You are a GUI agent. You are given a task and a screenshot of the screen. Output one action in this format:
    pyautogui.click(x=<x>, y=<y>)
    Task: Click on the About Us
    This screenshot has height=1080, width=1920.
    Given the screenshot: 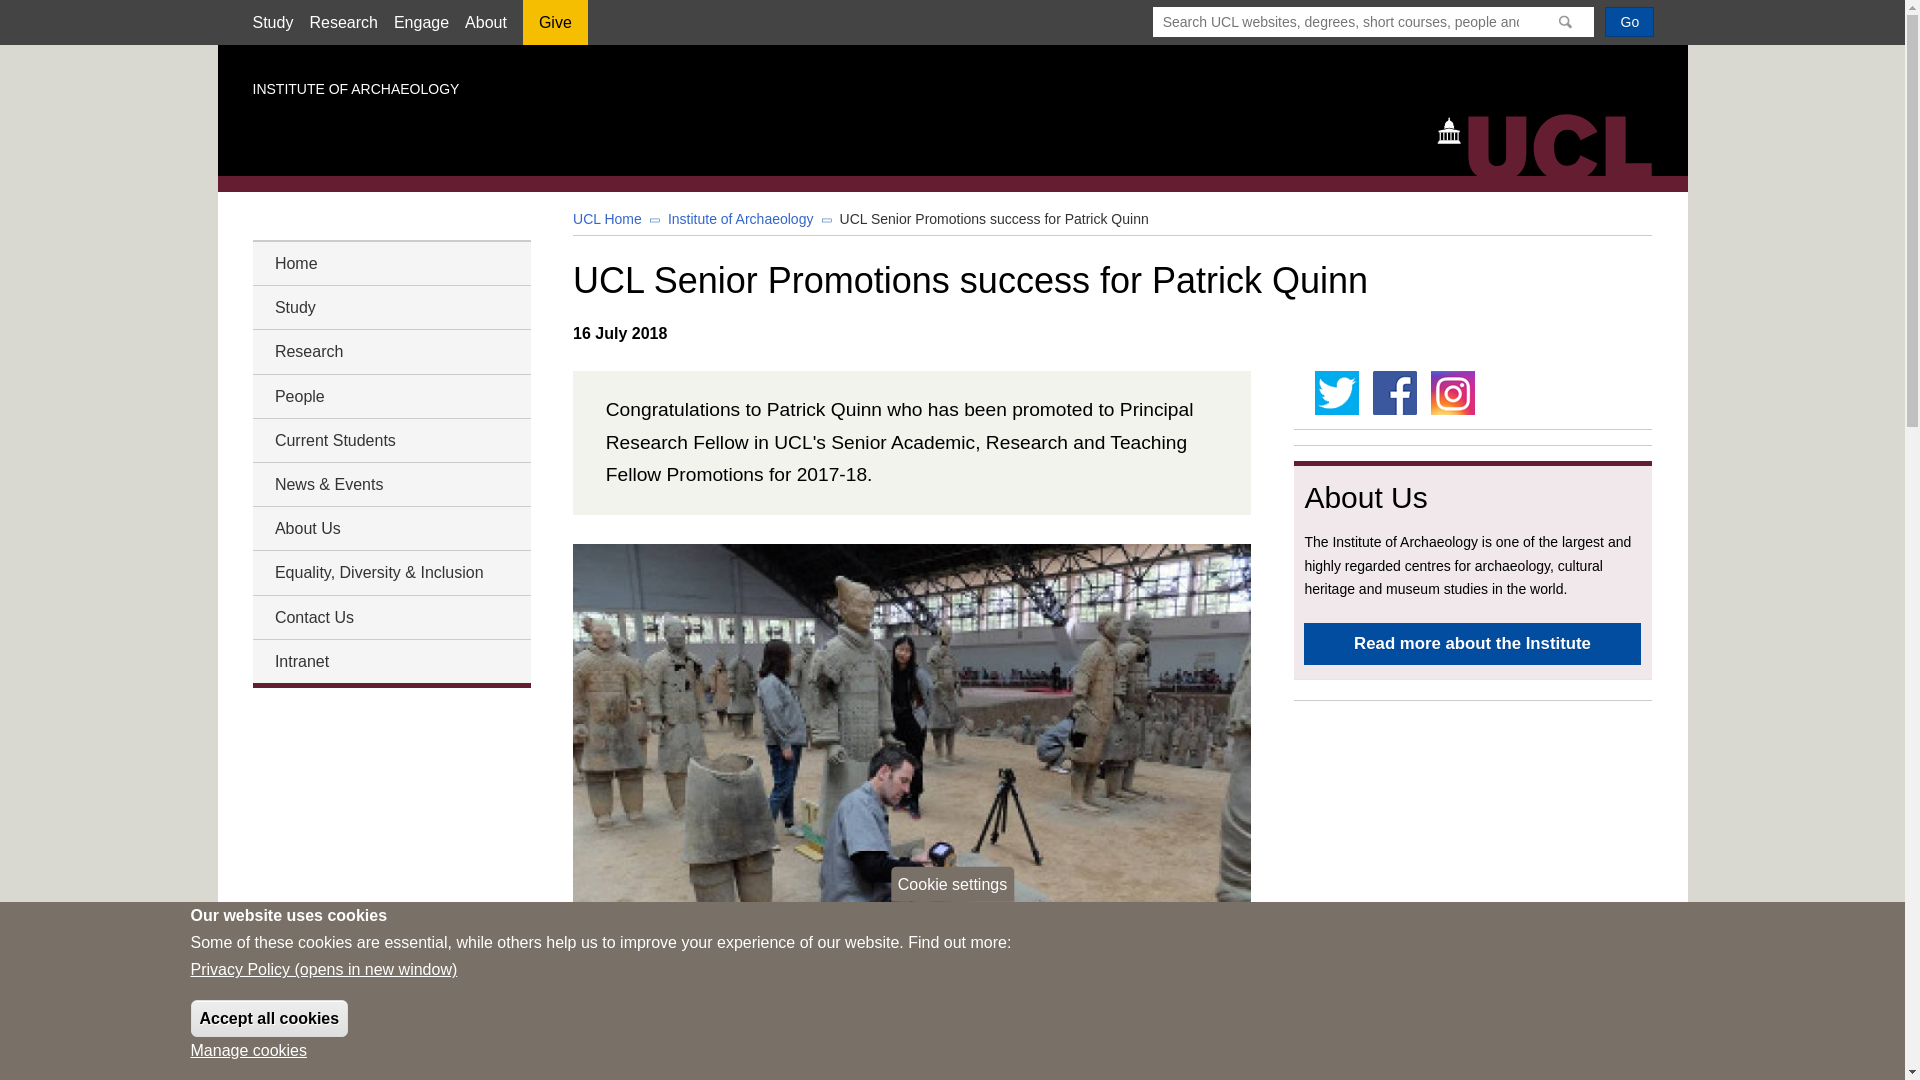 What is the action you would take?
    pyautogui.click(x=390, y=528)
    